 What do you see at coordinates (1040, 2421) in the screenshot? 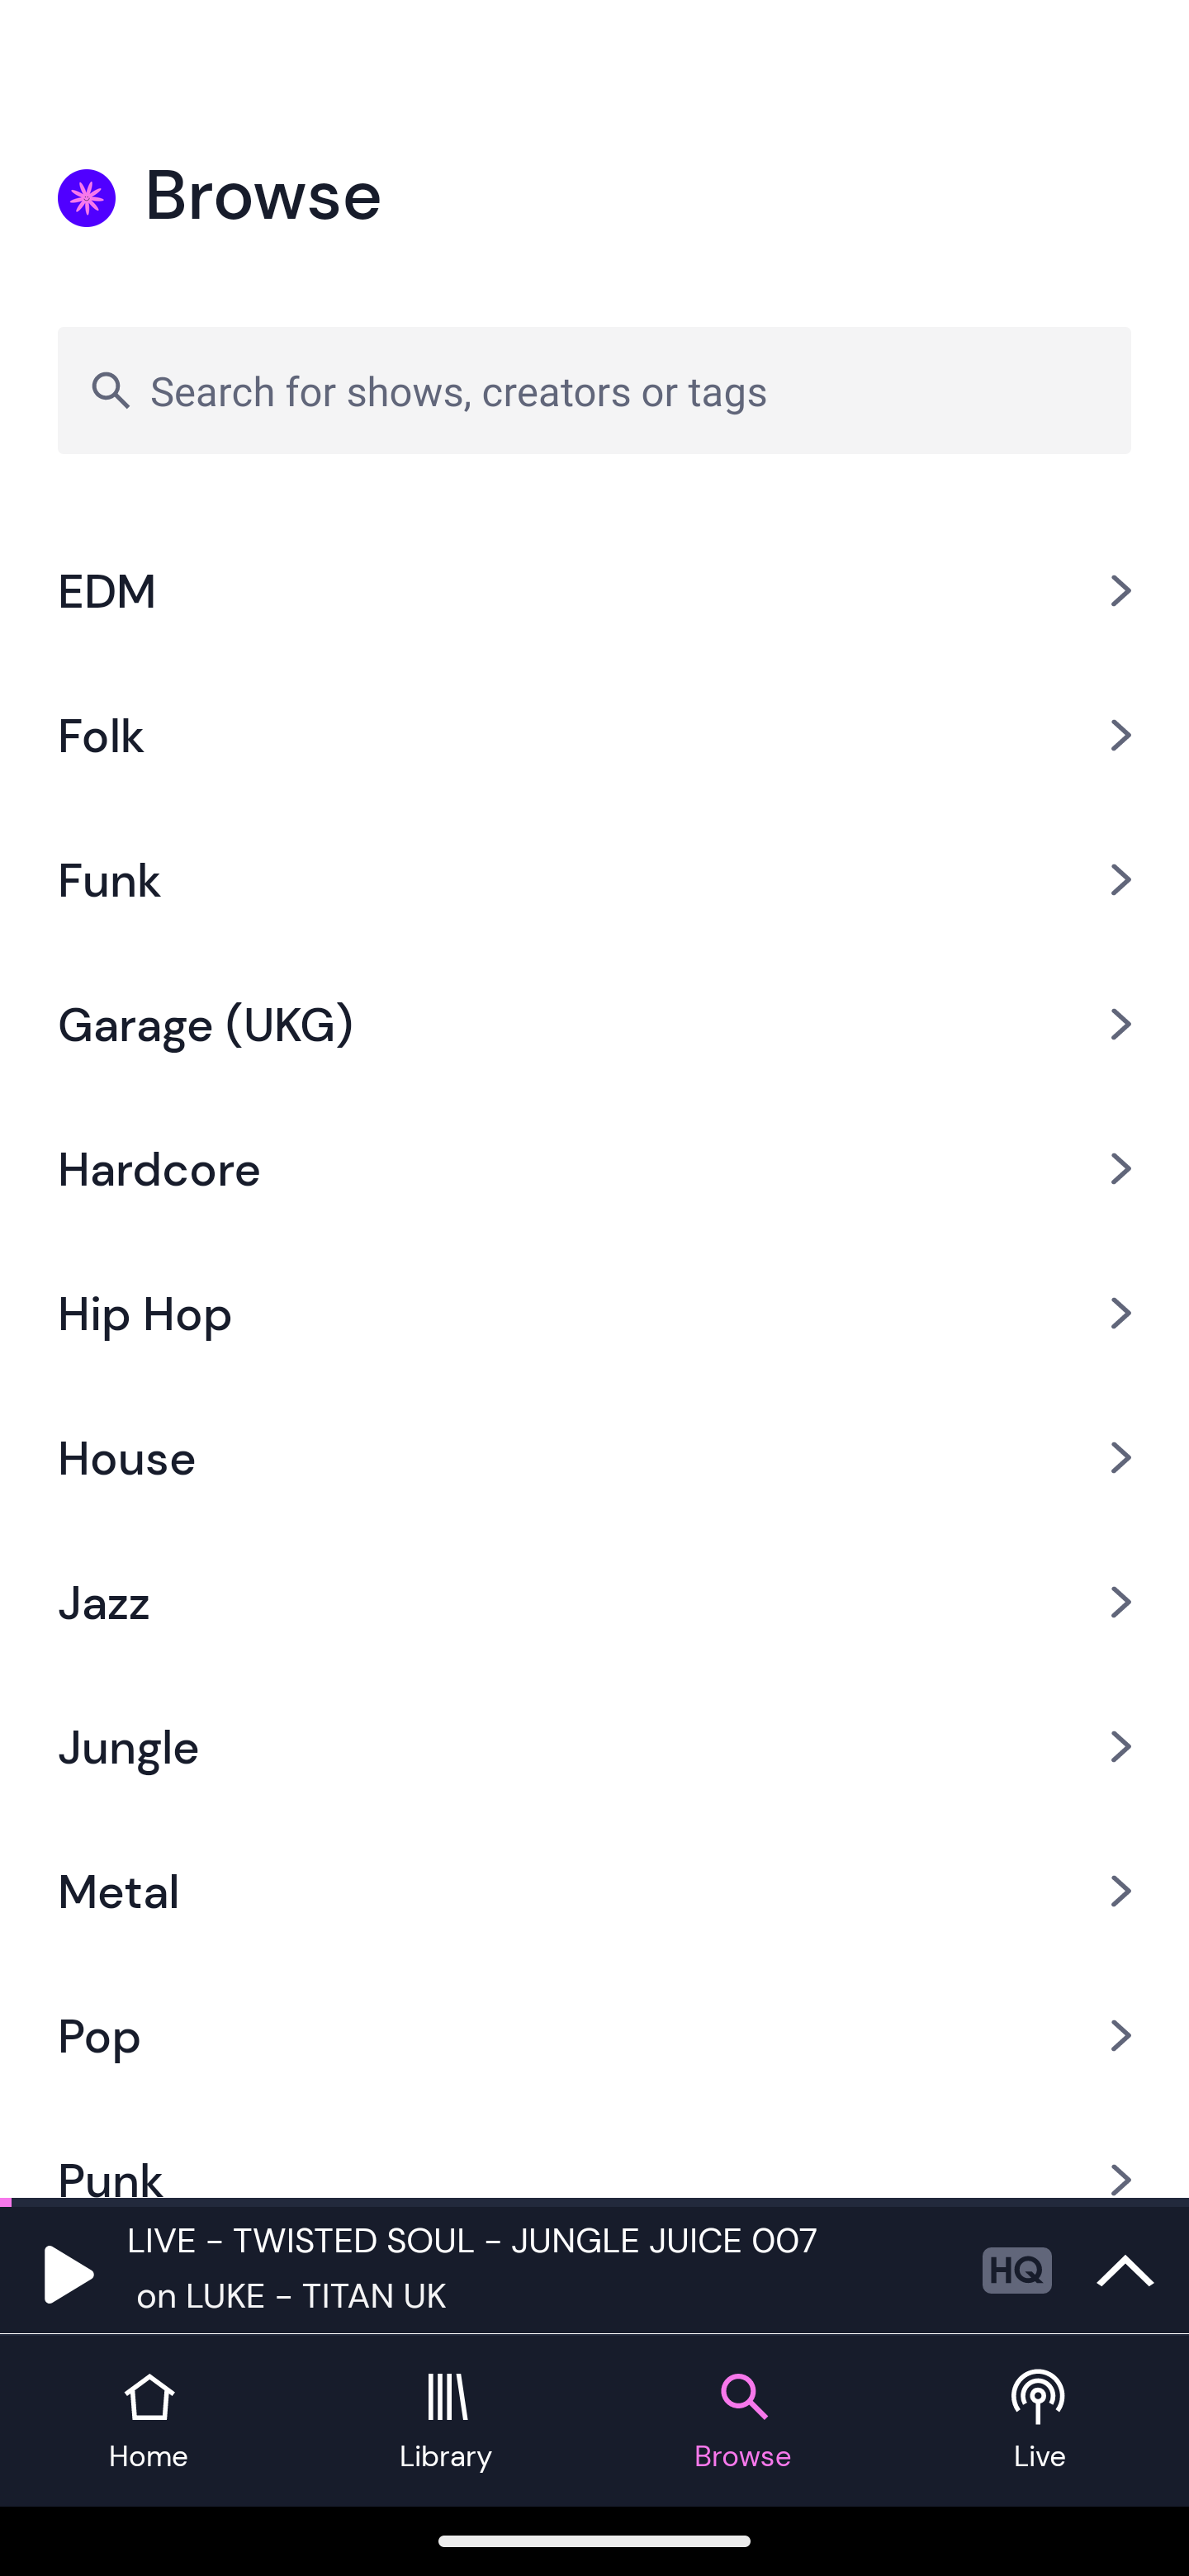
I see `Live tab Live` at bounding box center [1040, 2421].